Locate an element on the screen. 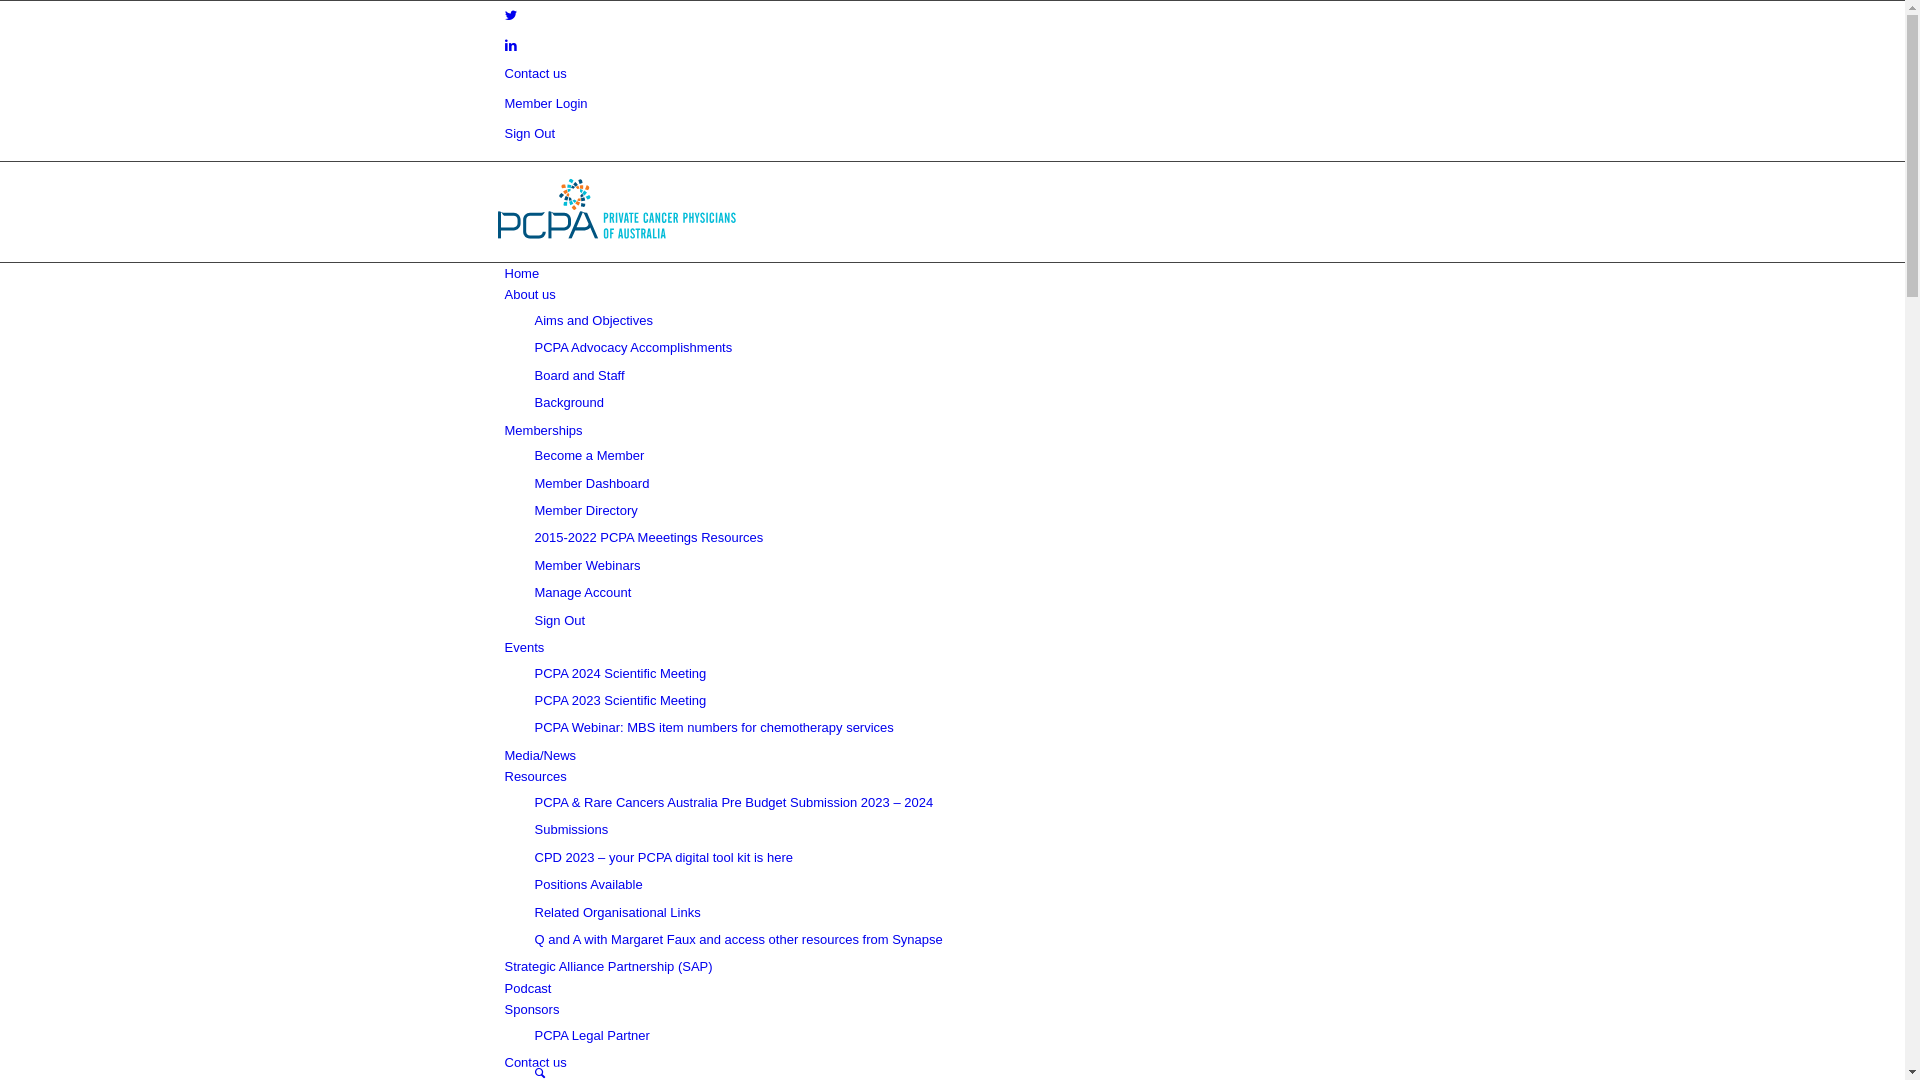 The height and width of the screenshot is (1080, 1920). Strategic Alliance Partnership (SAP) is located at coordinates (608, 966).